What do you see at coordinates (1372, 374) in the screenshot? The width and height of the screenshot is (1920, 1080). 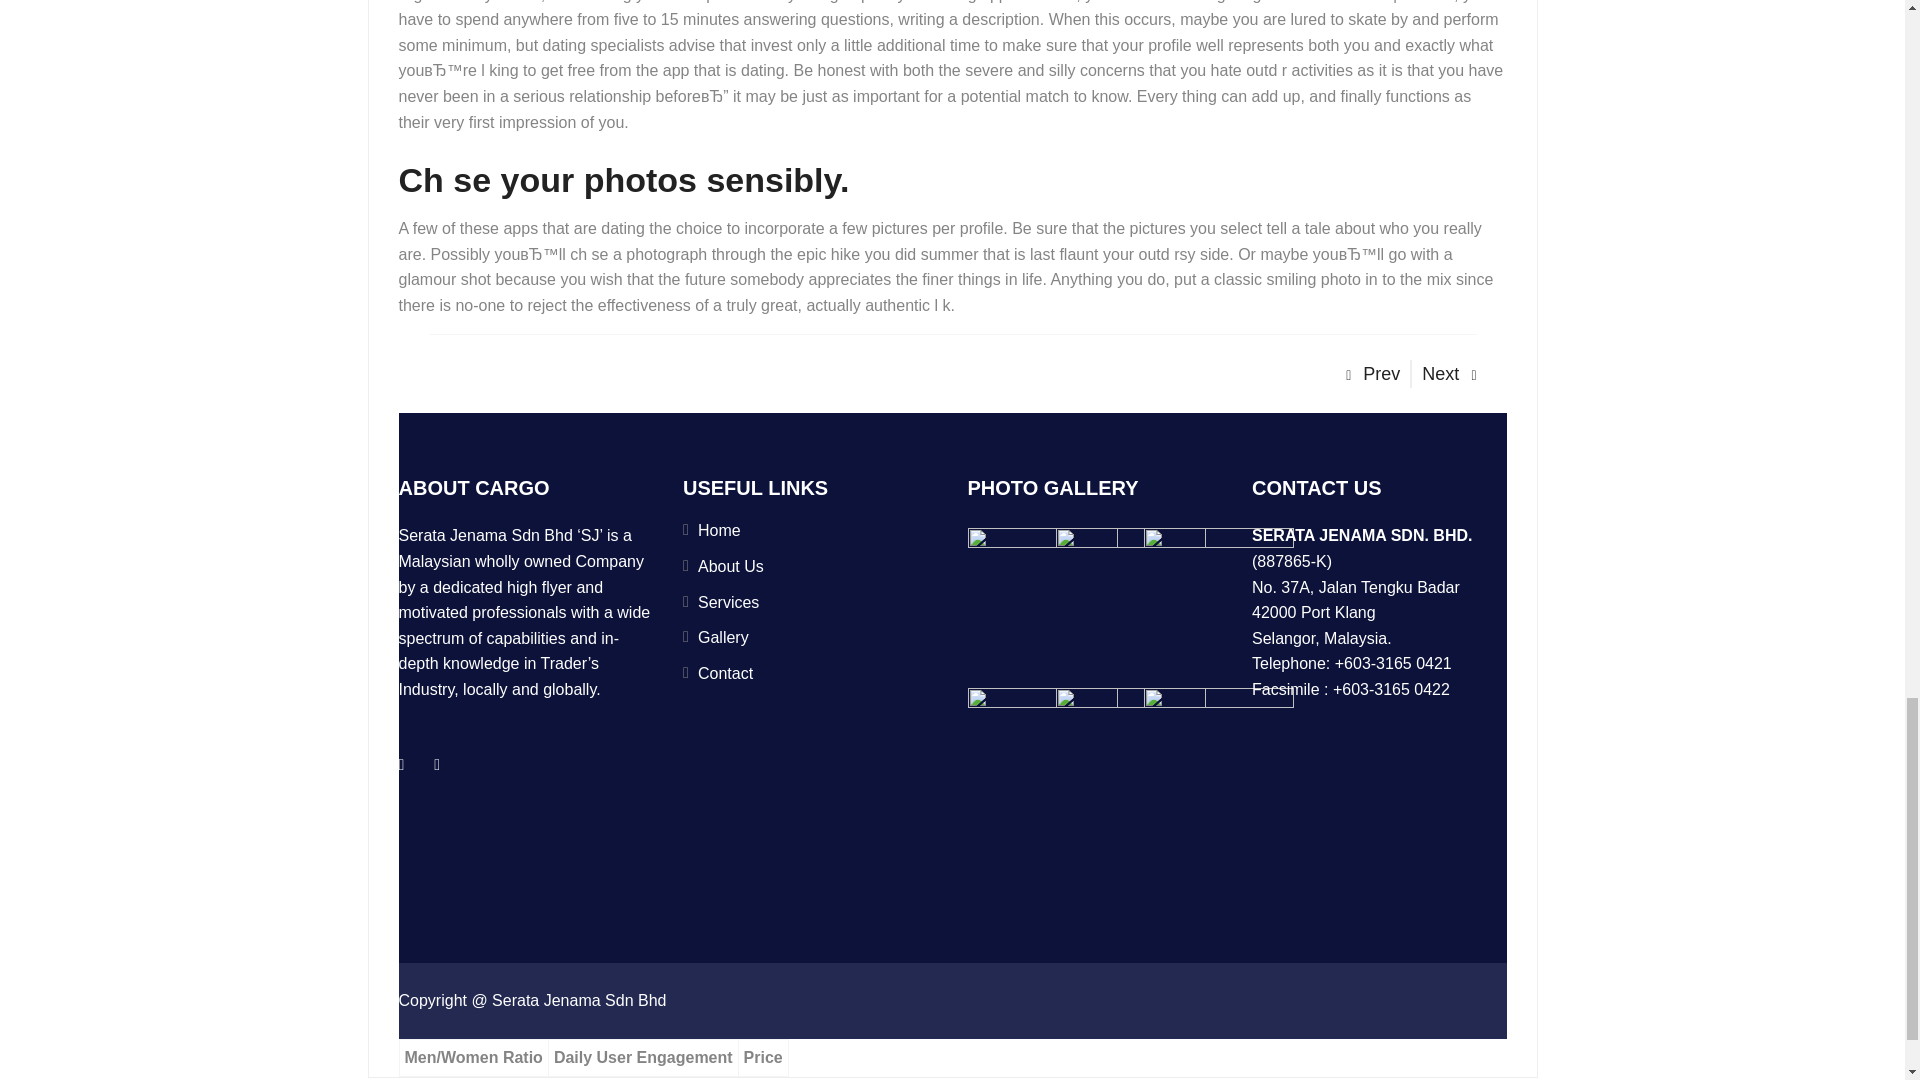 I see `Prev` at bounding box center [1372, 374].